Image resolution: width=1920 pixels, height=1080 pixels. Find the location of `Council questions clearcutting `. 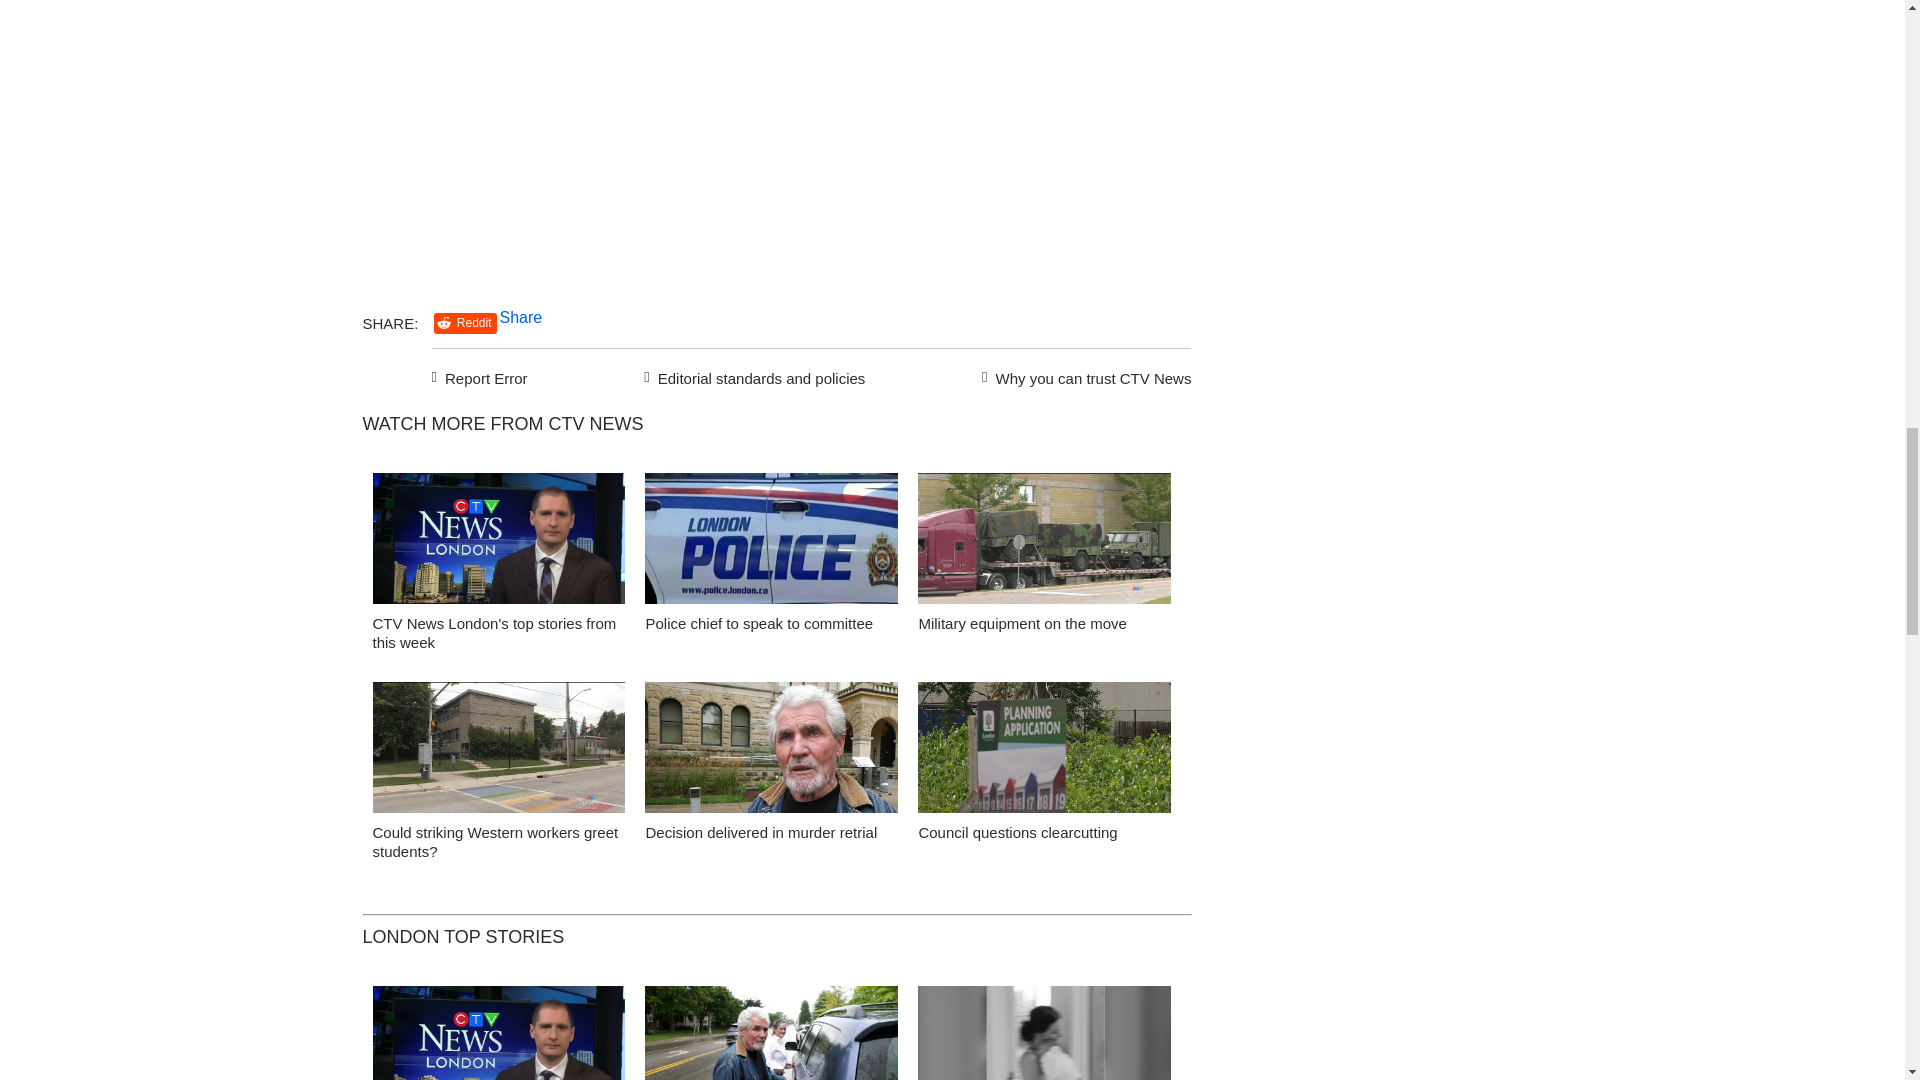

Council questions clearcutting  is located at coordinates (1044, 752).